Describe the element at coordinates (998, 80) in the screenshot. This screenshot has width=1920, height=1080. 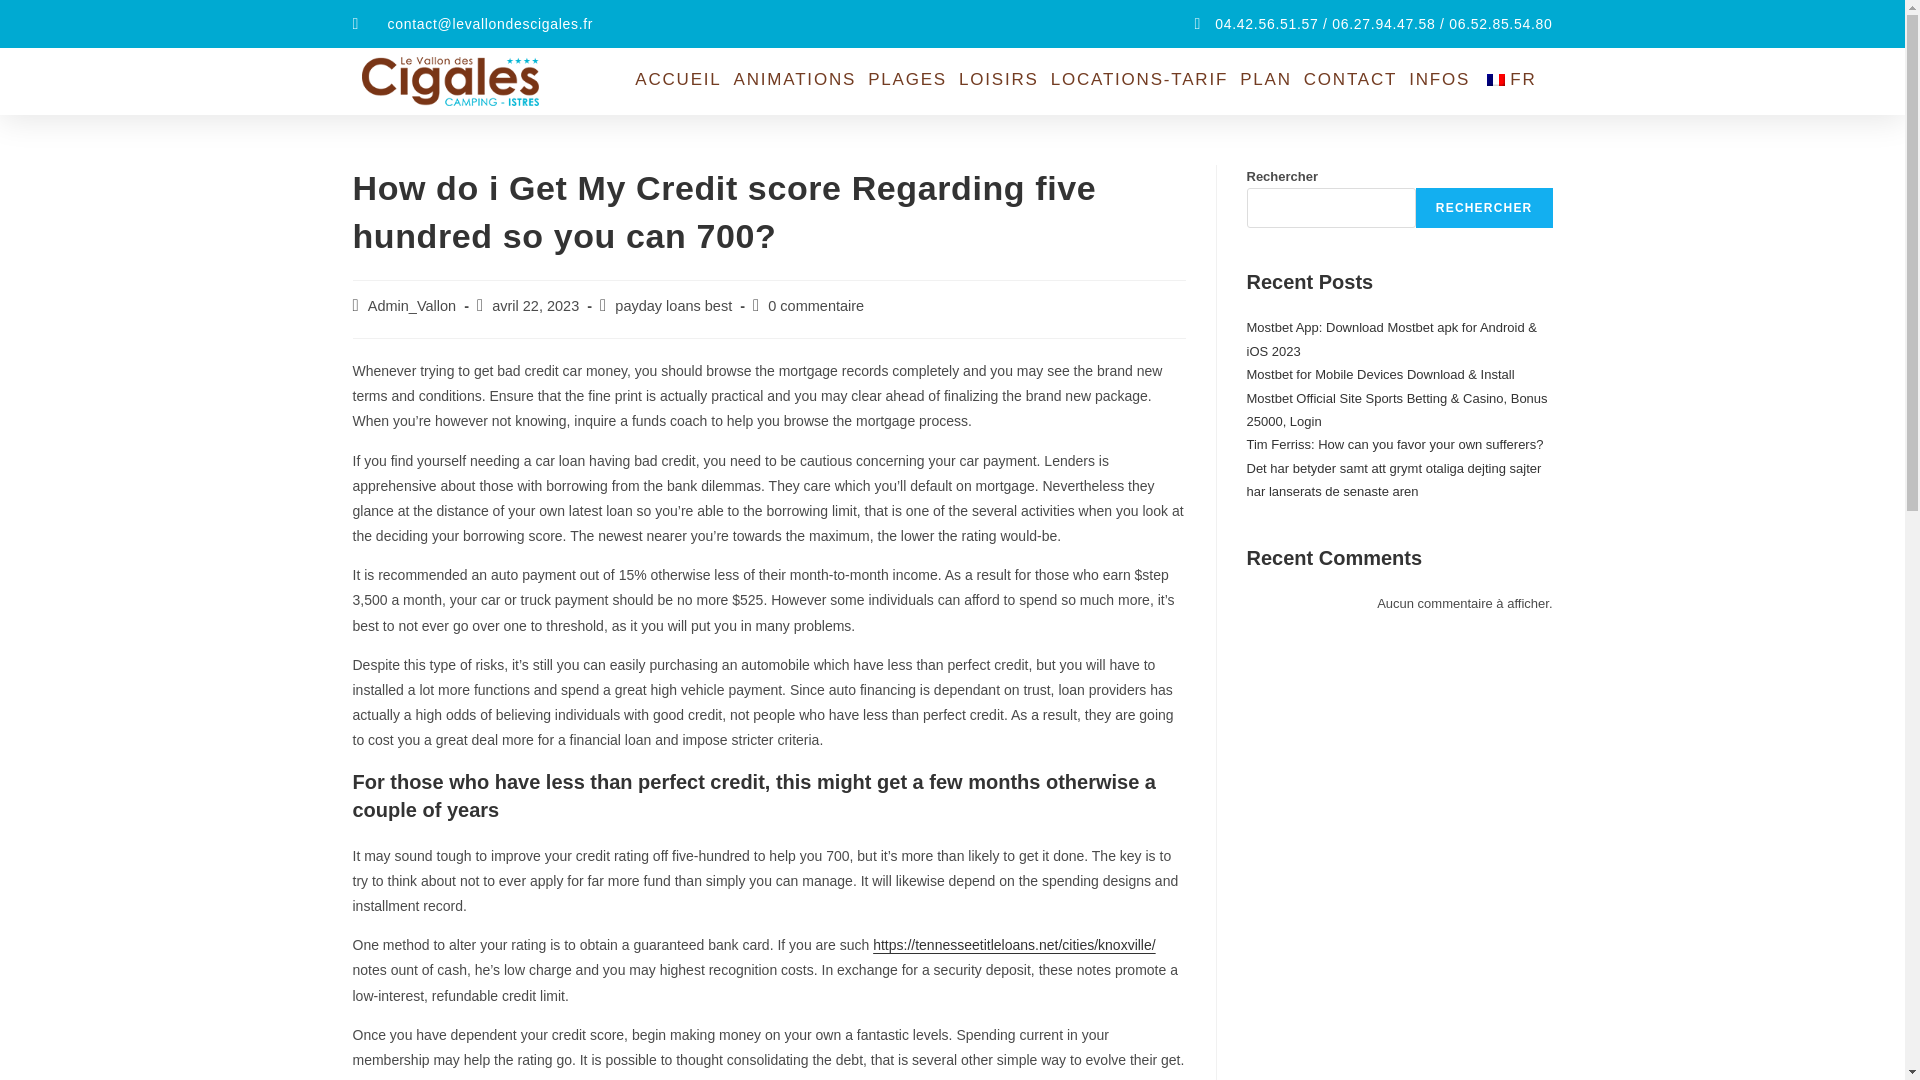
I see `LOISIRS` at that location.